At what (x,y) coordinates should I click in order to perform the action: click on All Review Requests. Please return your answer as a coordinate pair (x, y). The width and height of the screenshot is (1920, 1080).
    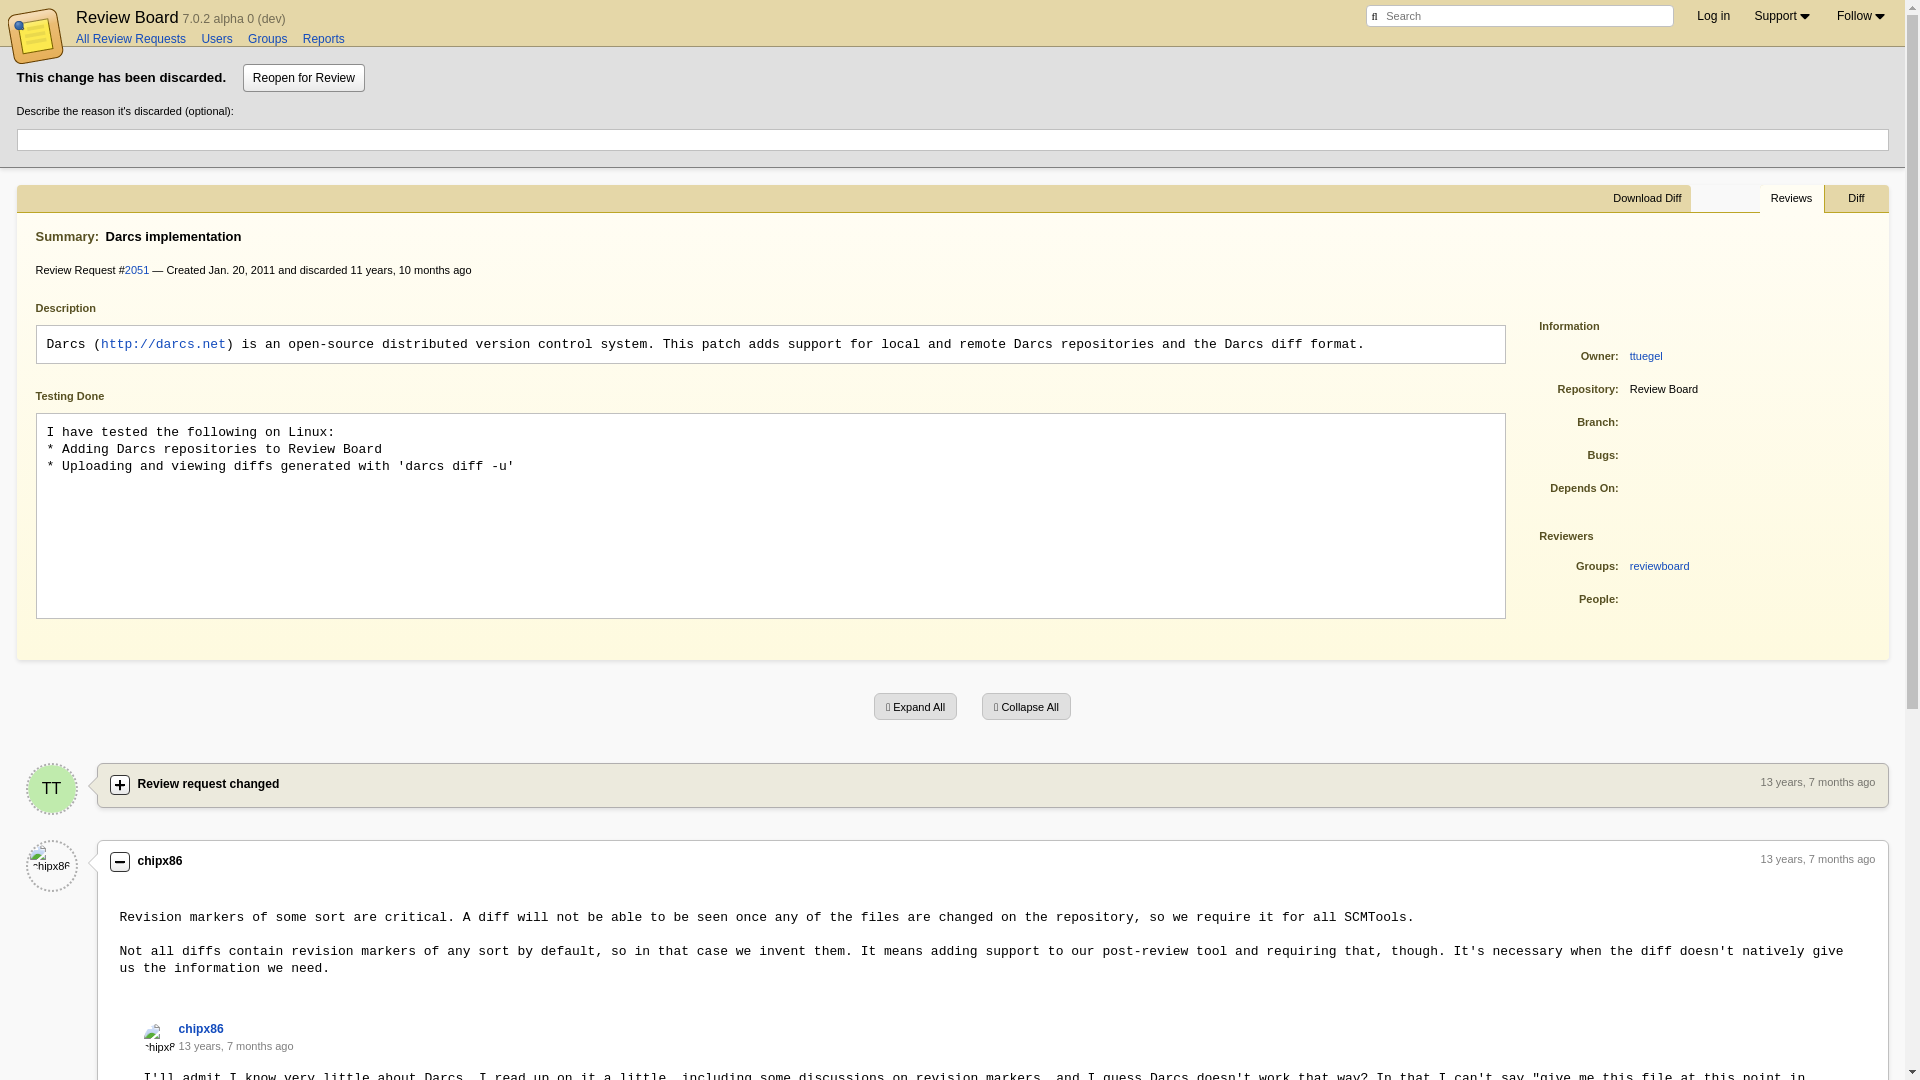
    Looking at the image, I should click on (131, 39).